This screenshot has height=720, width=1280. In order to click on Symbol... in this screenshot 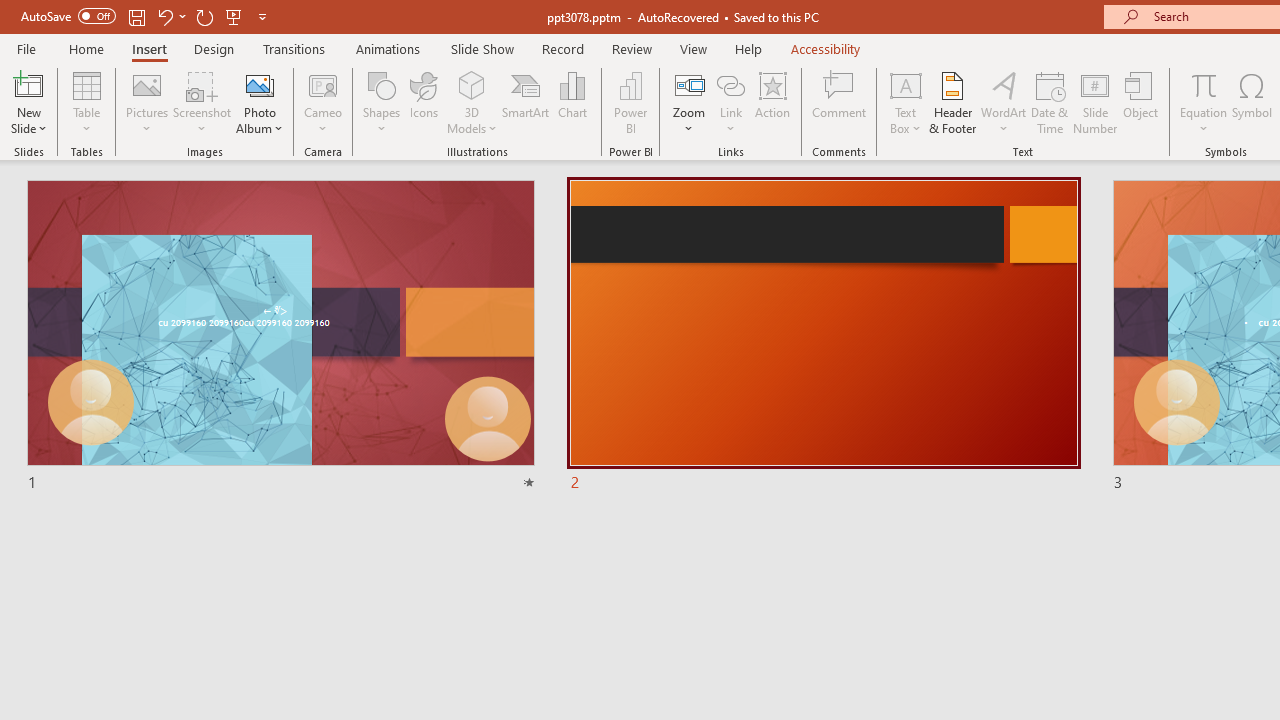, I will do `click(1252, 102)`.